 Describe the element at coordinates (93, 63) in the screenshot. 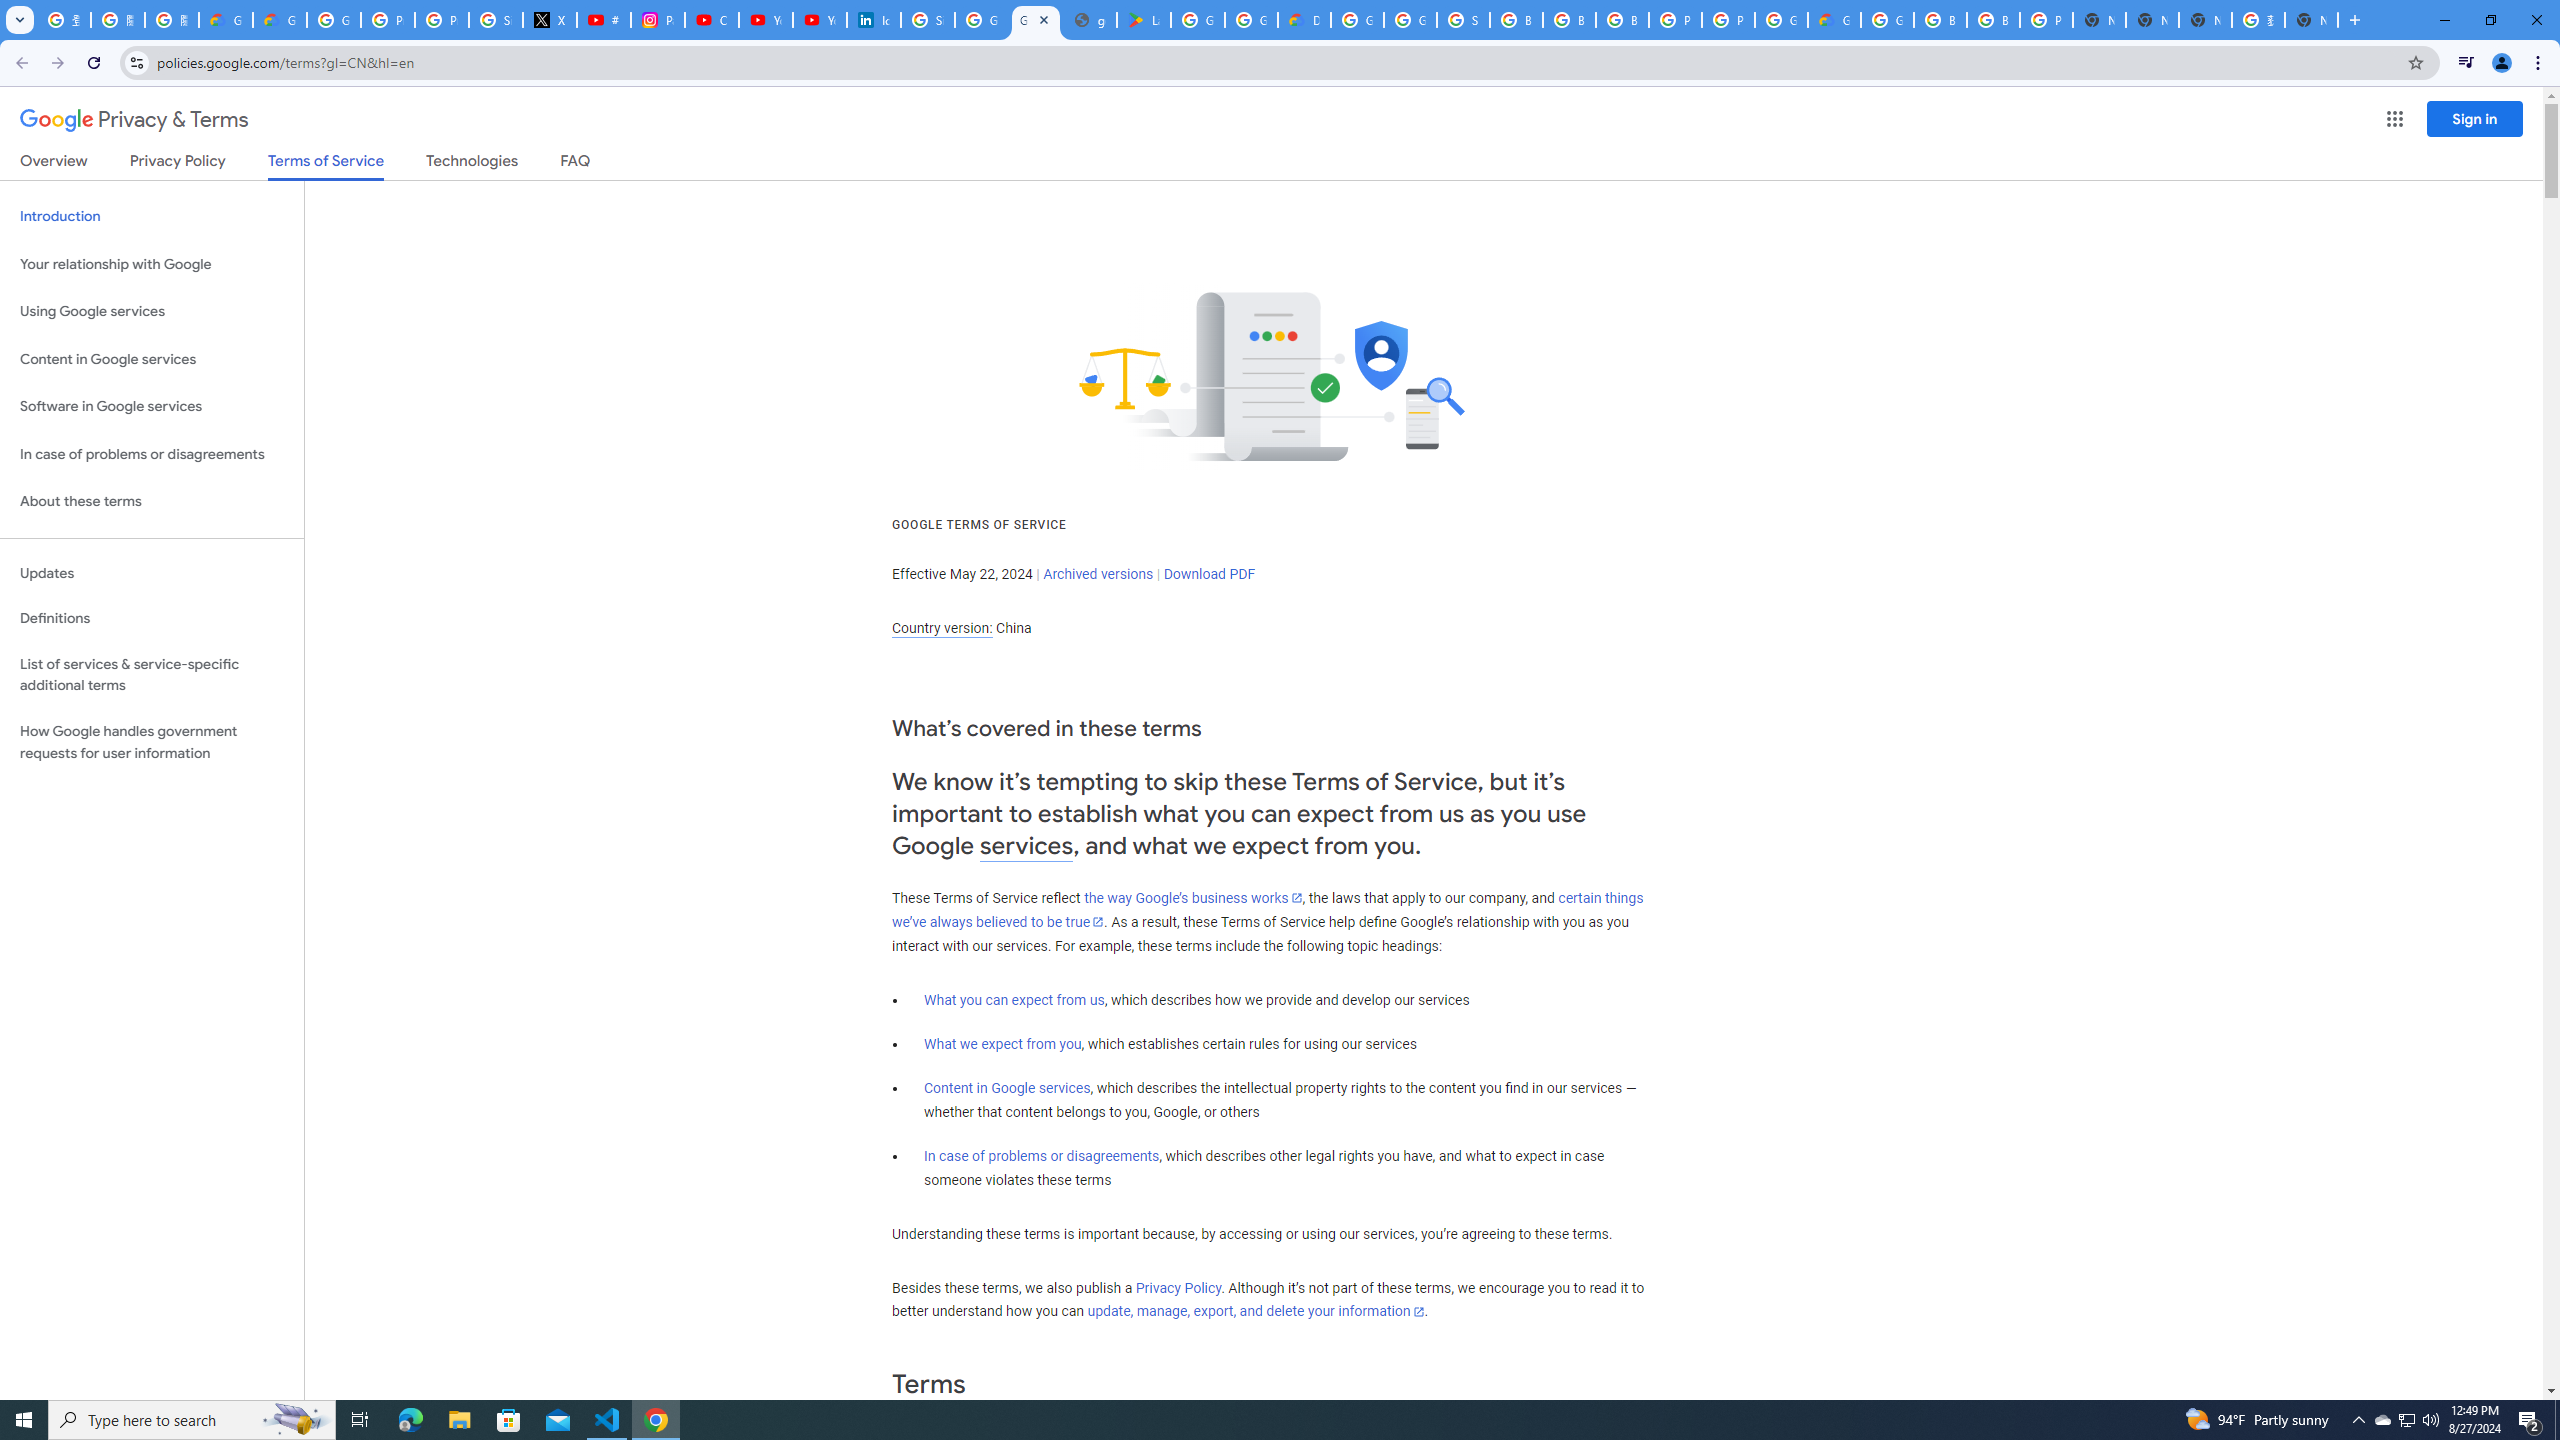

I see `Reload` at that location.